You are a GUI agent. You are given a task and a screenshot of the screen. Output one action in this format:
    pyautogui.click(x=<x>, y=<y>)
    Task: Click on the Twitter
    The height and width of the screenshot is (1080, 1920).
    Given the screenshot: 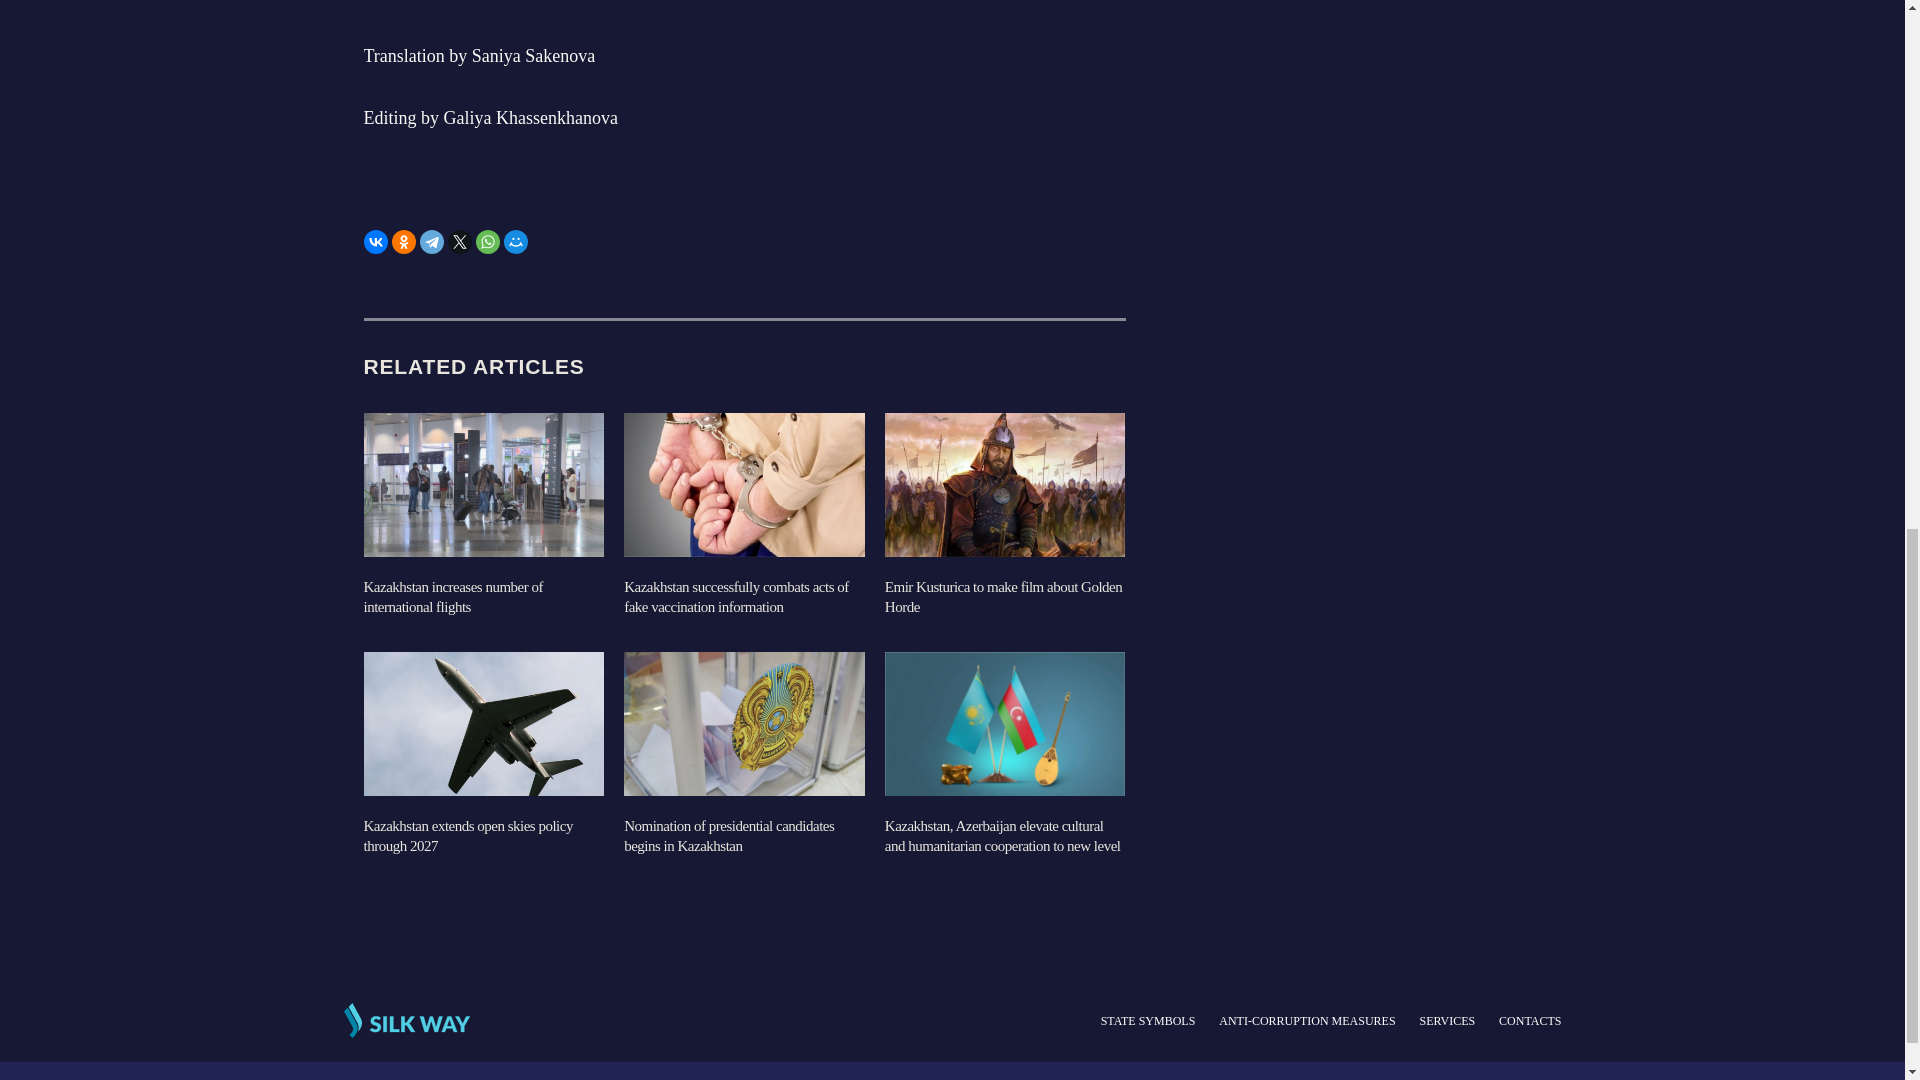 What is the action you would take?
    pyautogui.click(x=460, y=242)
    